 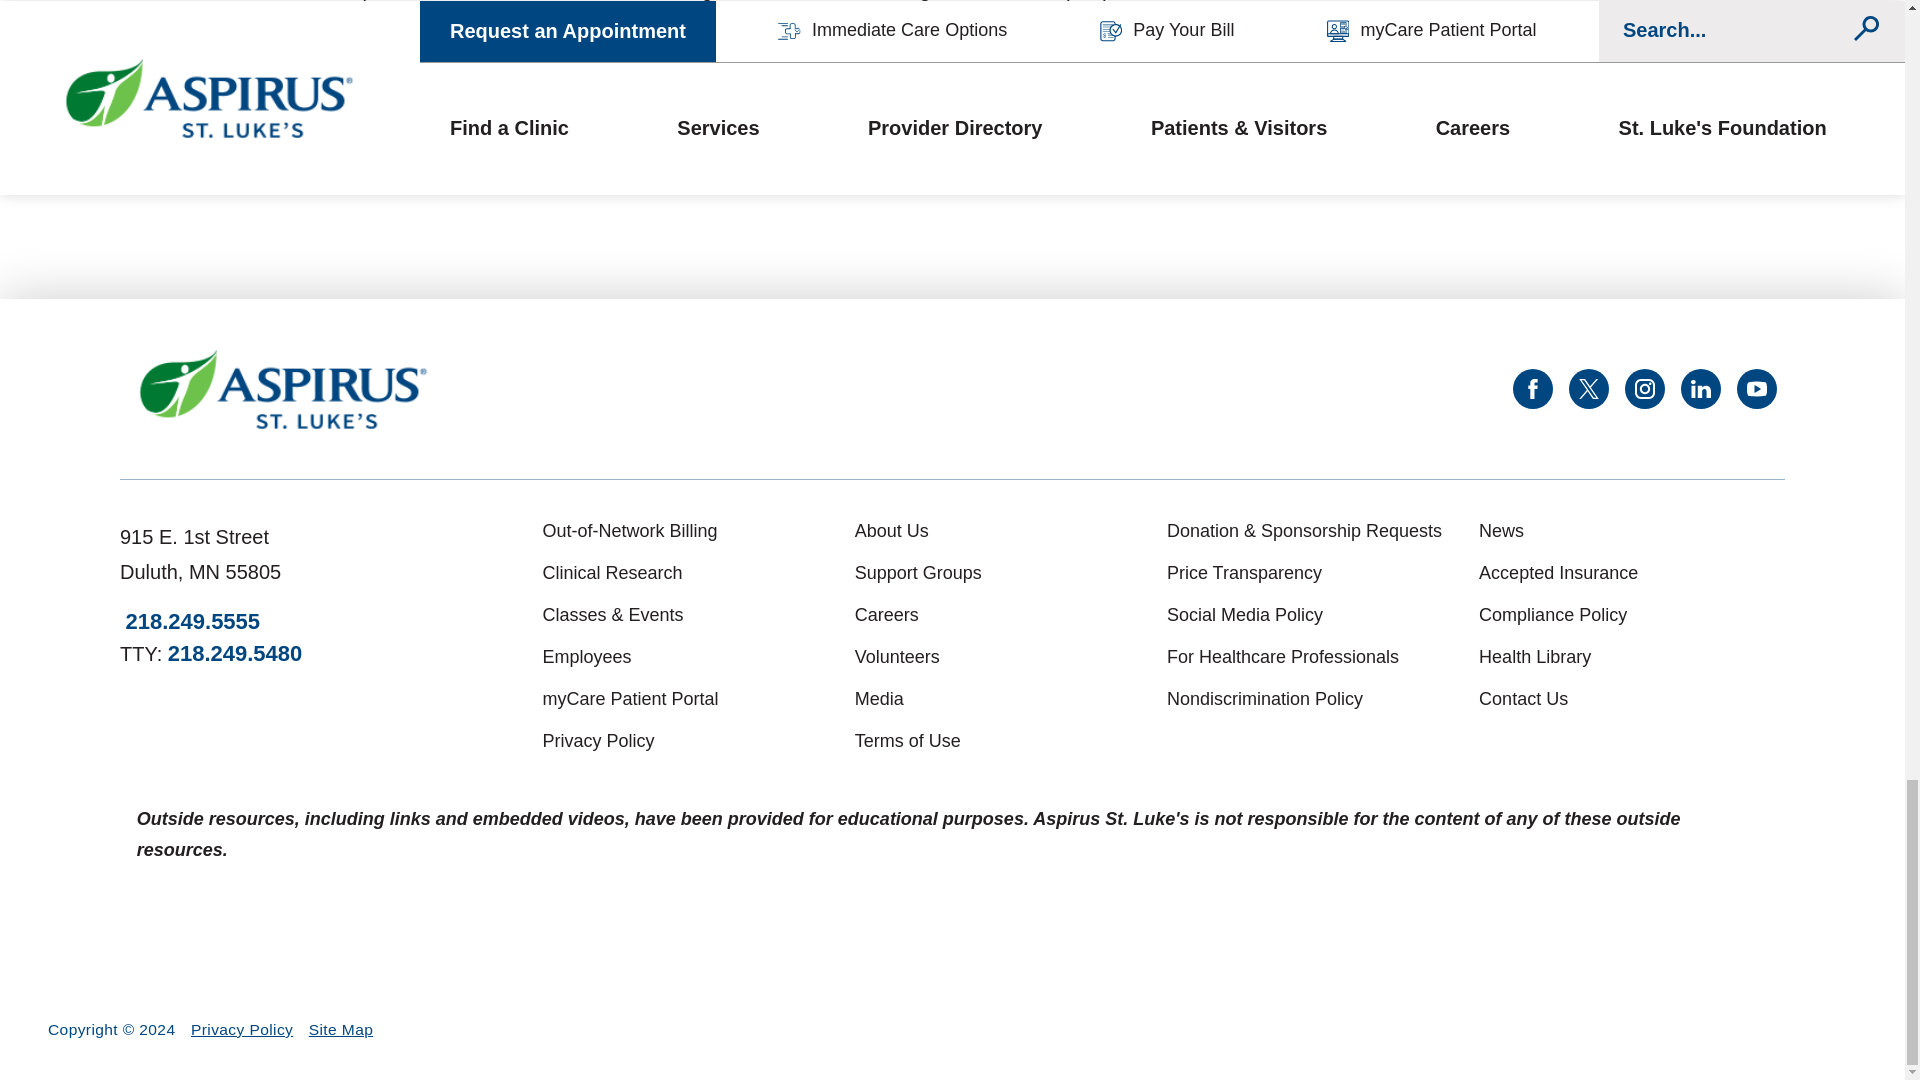 I want to click on Instagram, so click(x=1644, y=389).